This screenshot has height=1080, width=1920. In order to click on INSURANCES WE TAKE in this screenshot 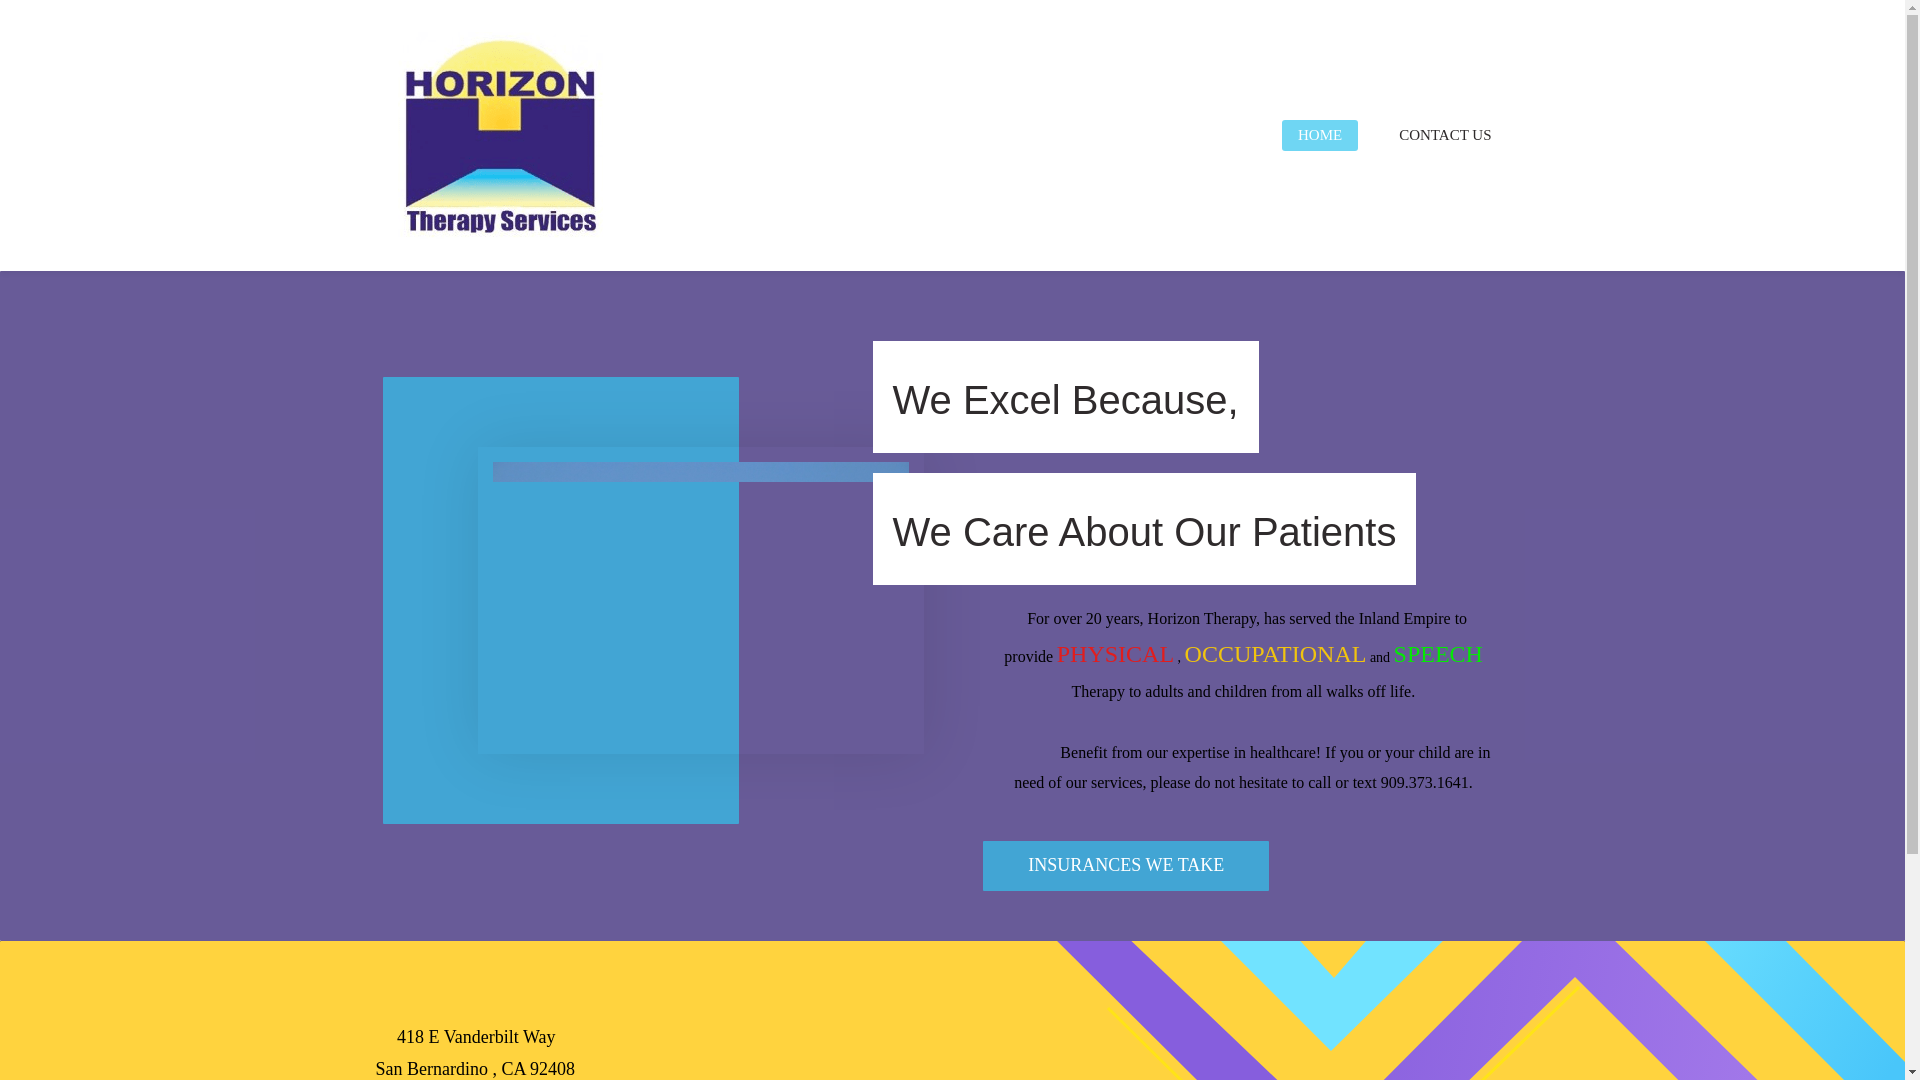, I will do `click(1126, 866)`.